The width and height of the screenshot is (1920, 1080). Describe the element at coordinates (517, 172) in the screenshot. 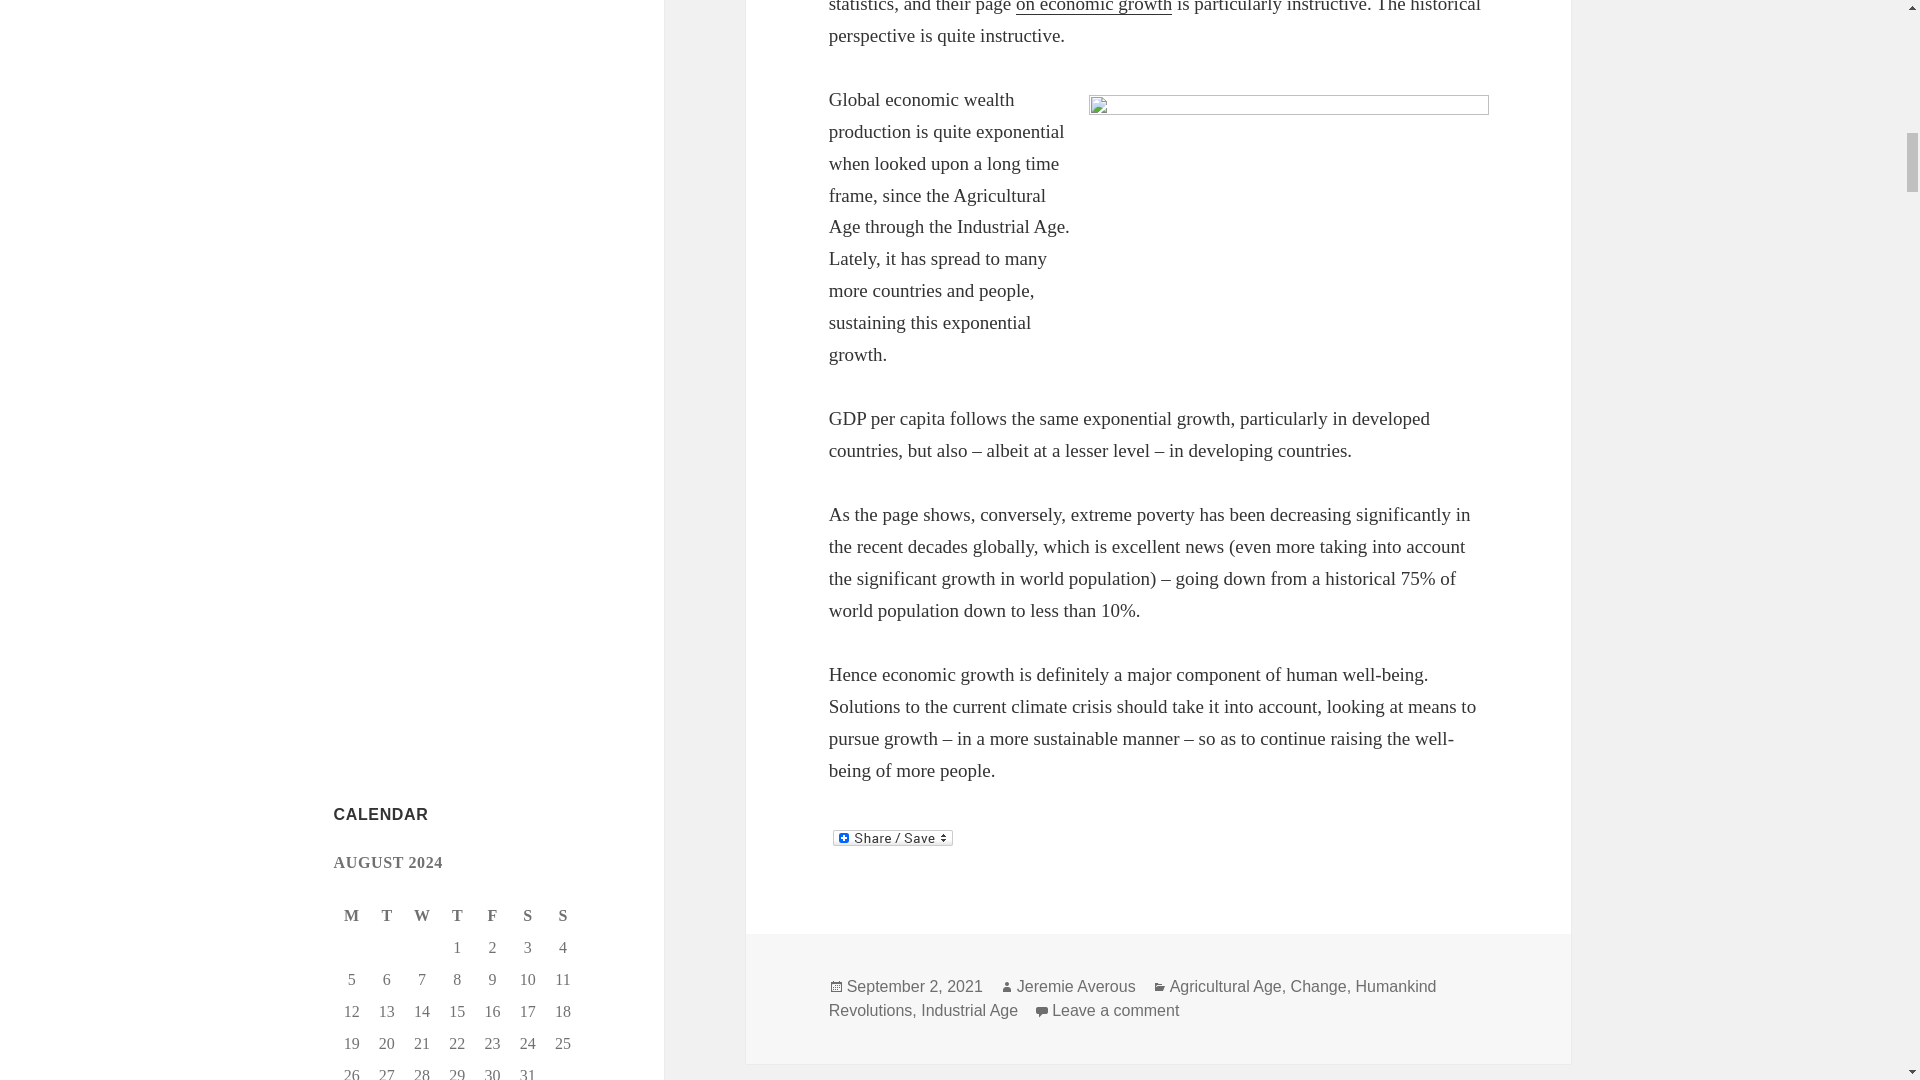

I see `Industrial Age` at that location.